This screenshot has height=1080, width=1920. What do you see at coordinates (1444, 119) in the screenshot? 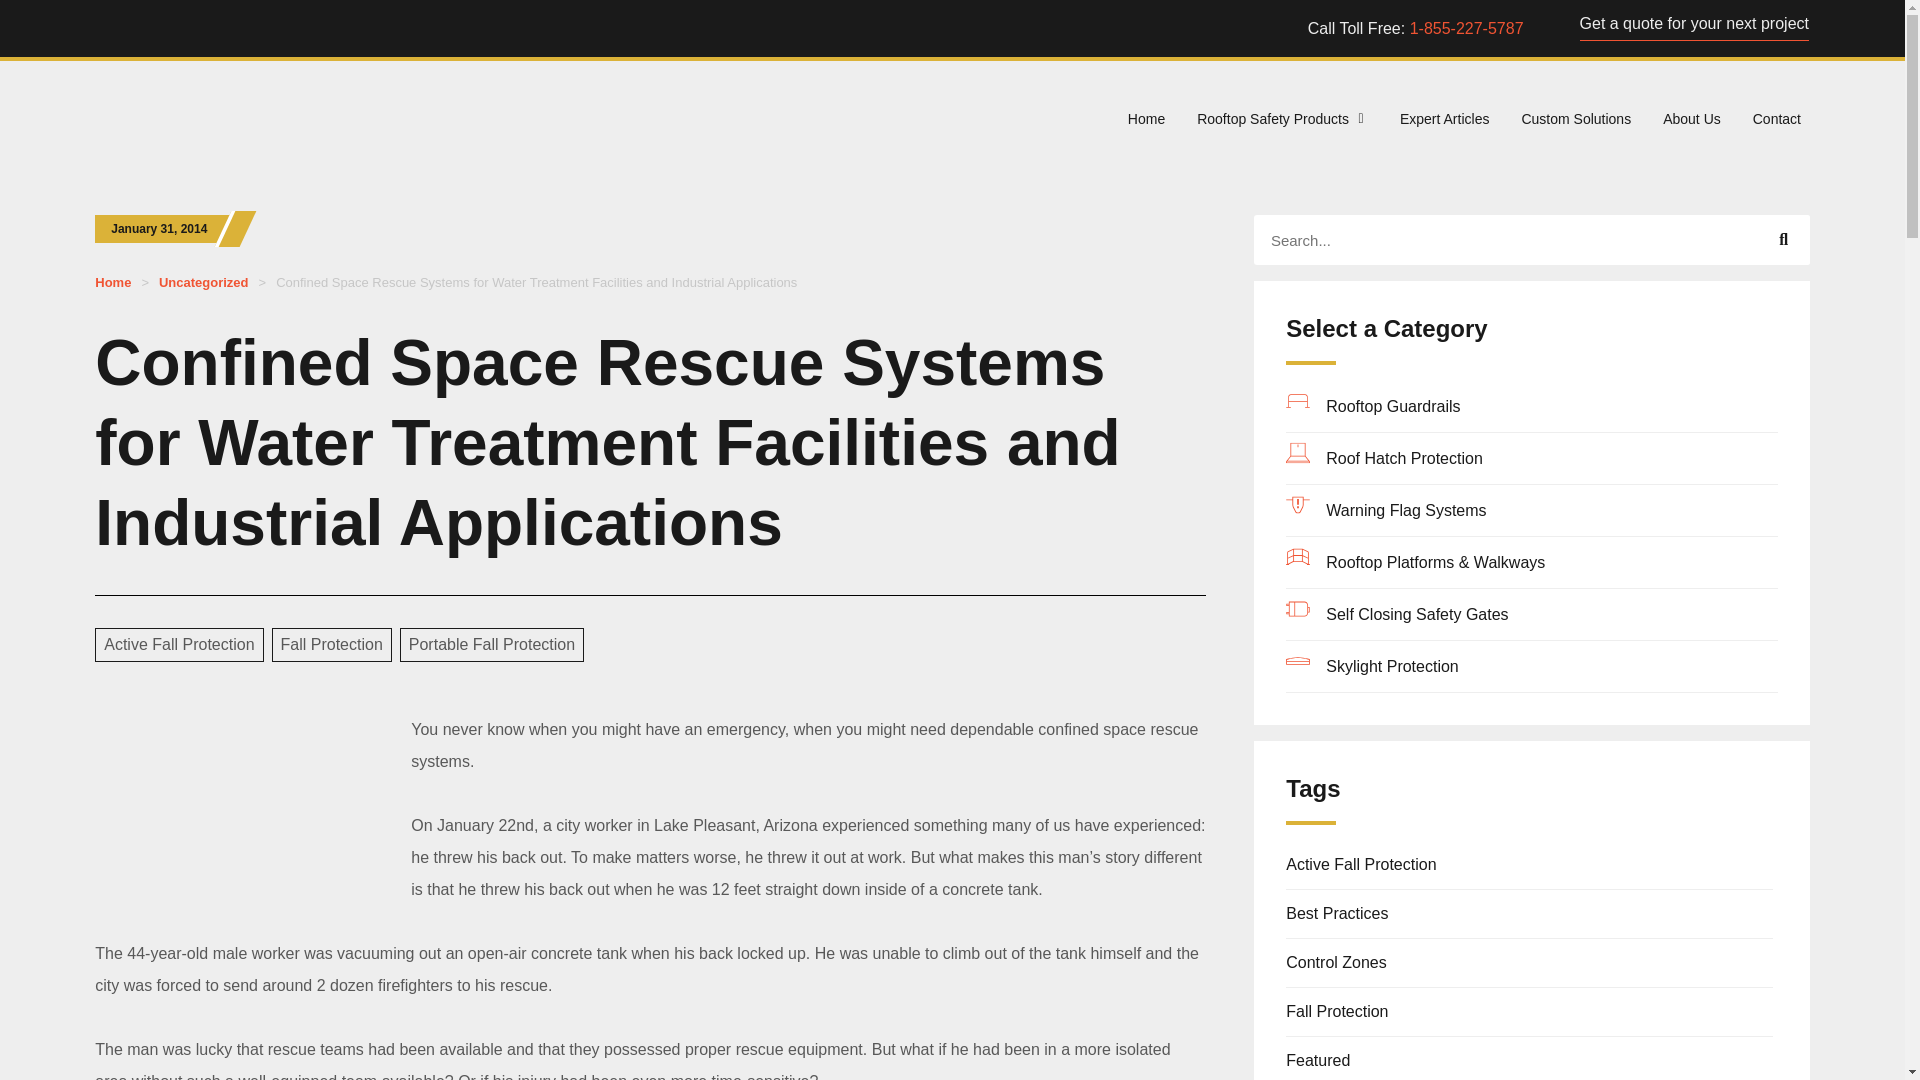
I see `Expert Articles` at bounding box center [1444, 119].